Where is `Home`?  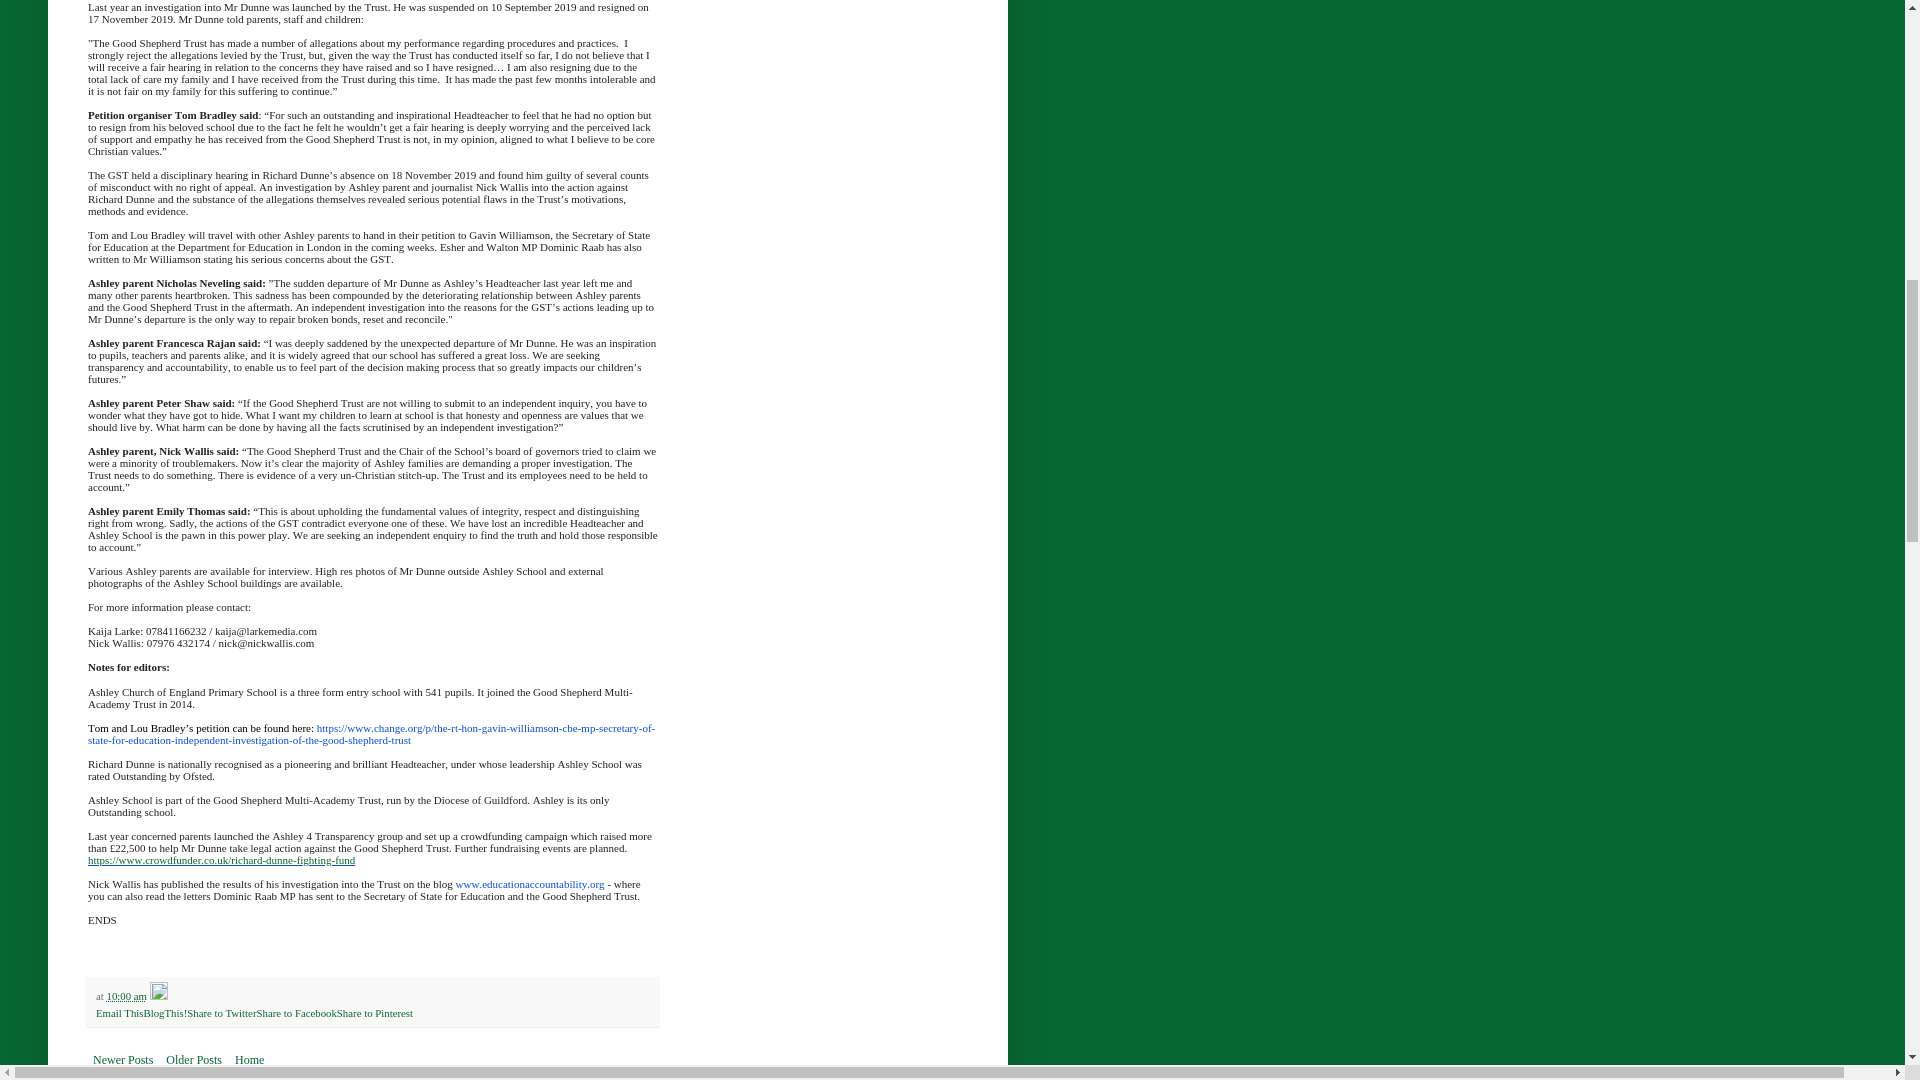
Home is located at coordinates (249, 1060).